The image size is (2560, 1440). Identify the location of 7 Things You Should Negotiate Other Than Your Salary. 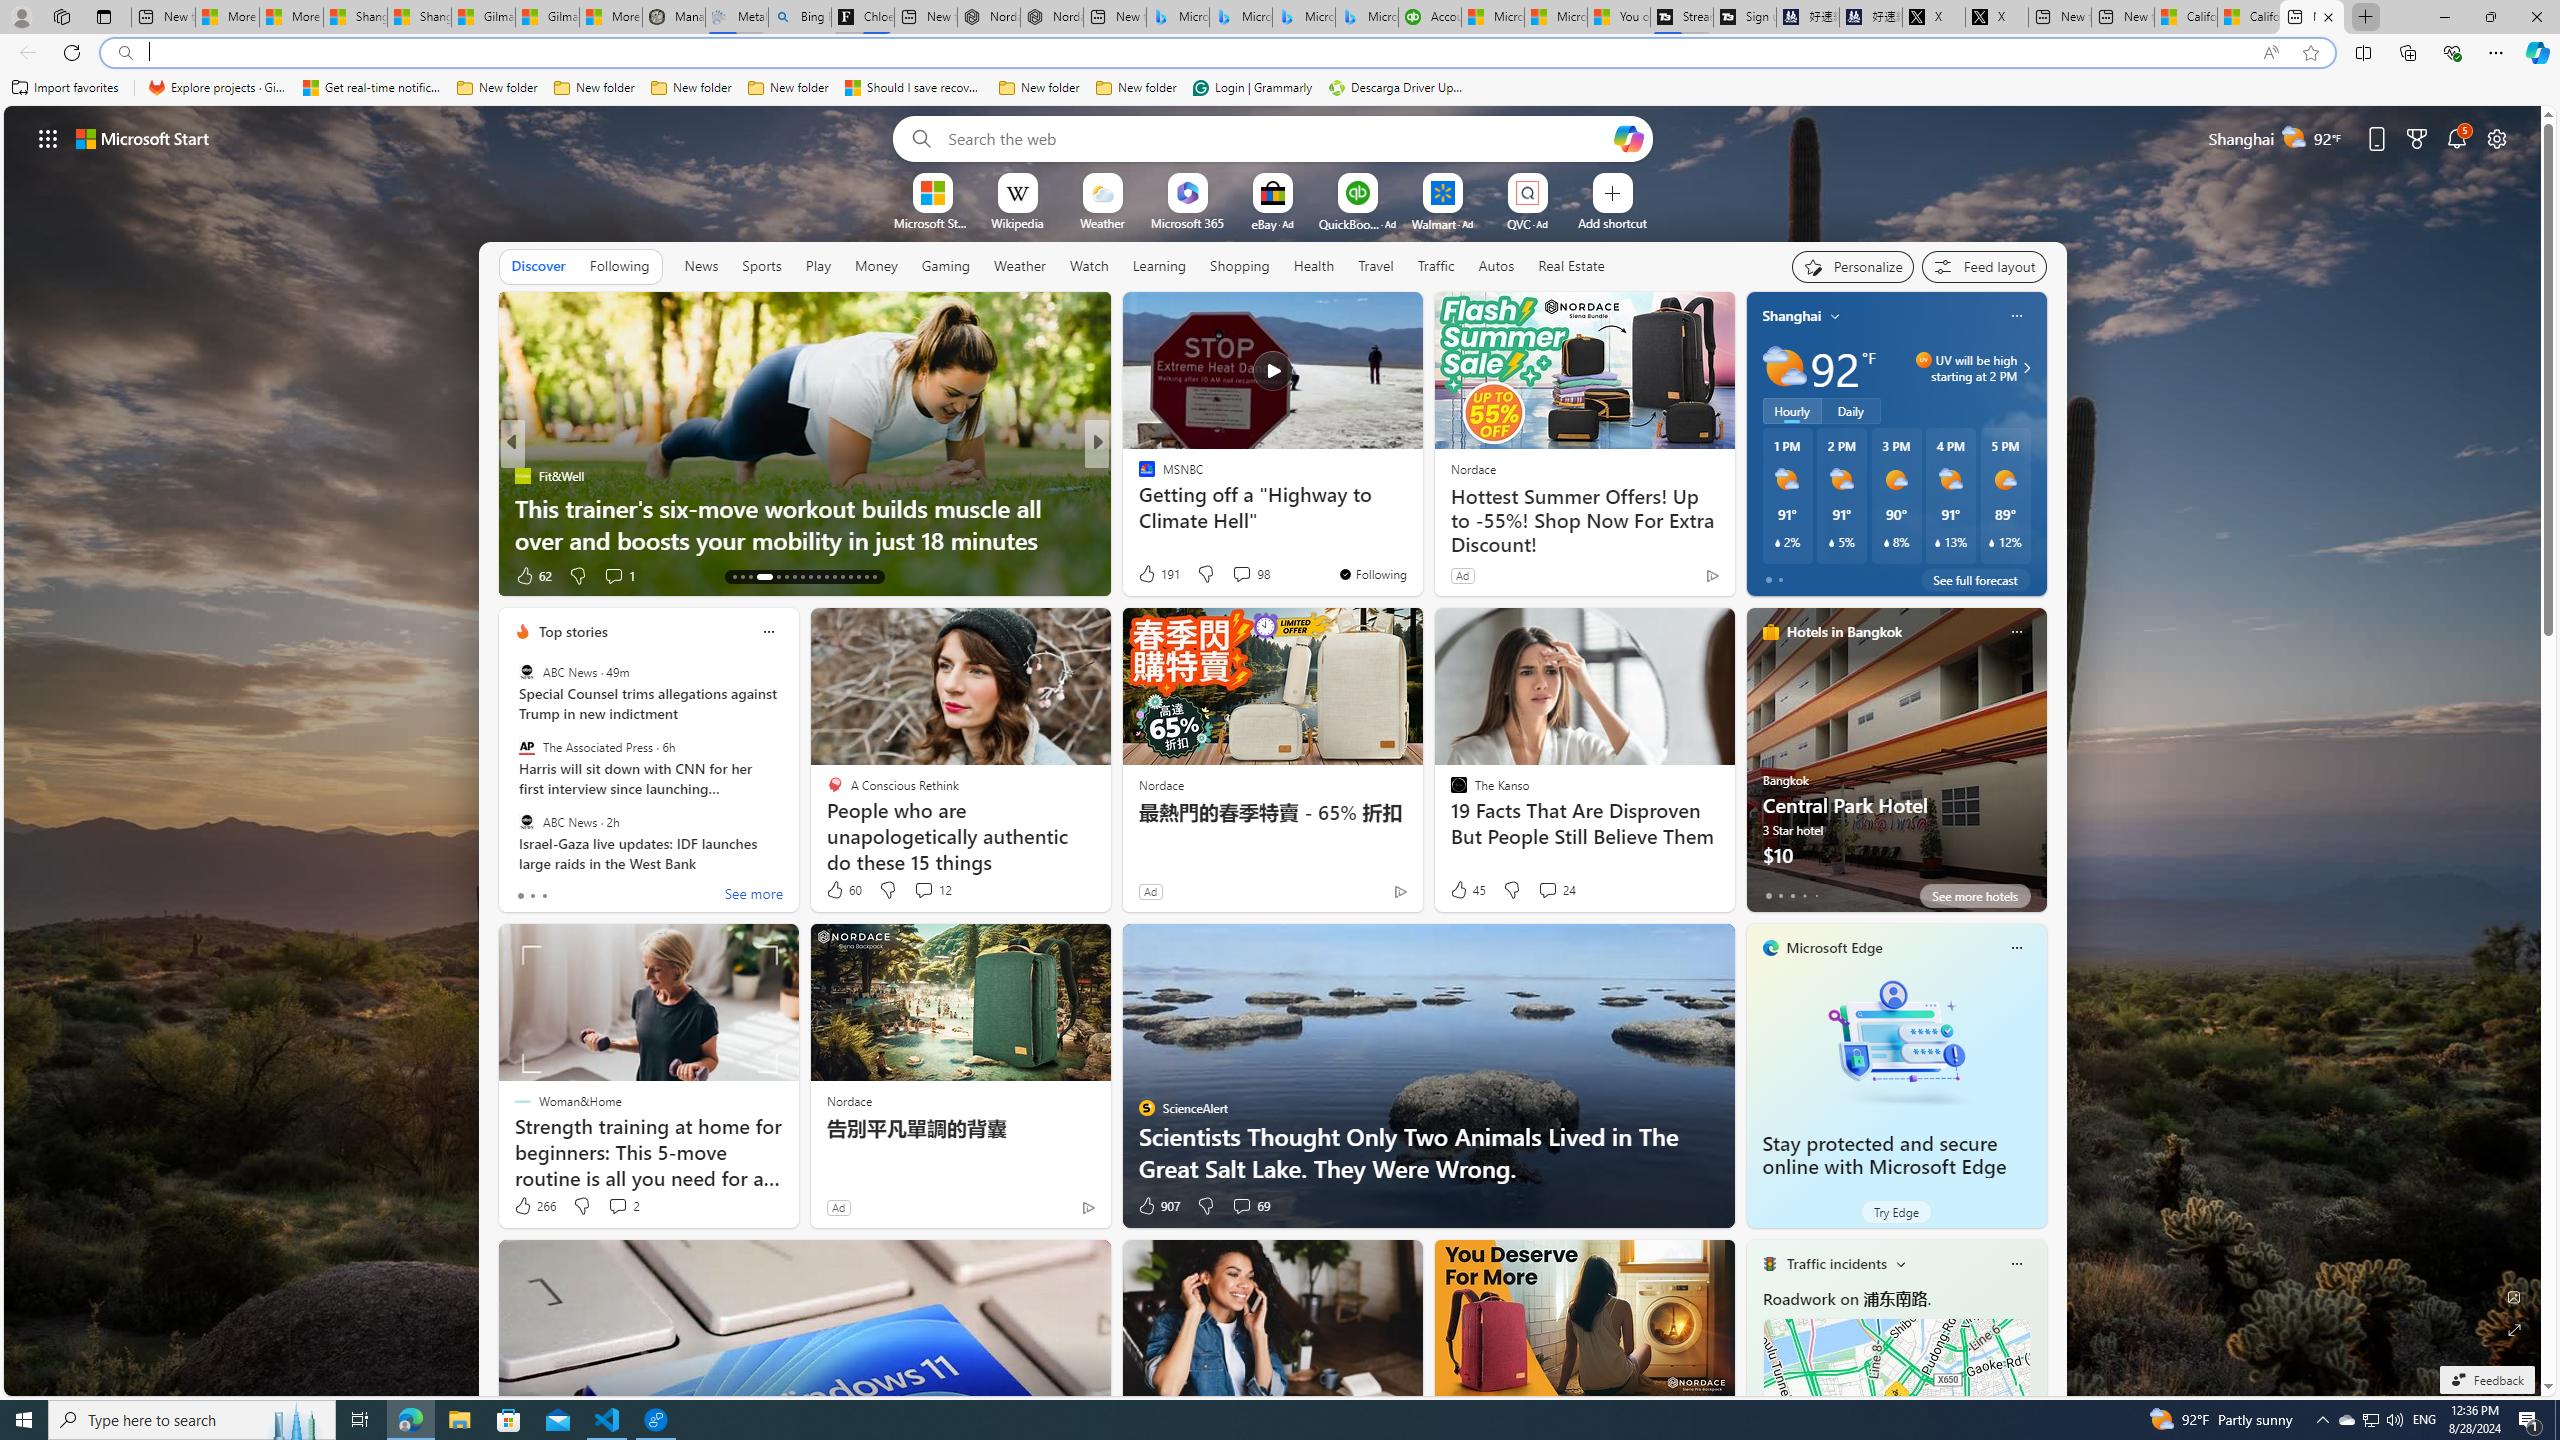
(1419, 524).